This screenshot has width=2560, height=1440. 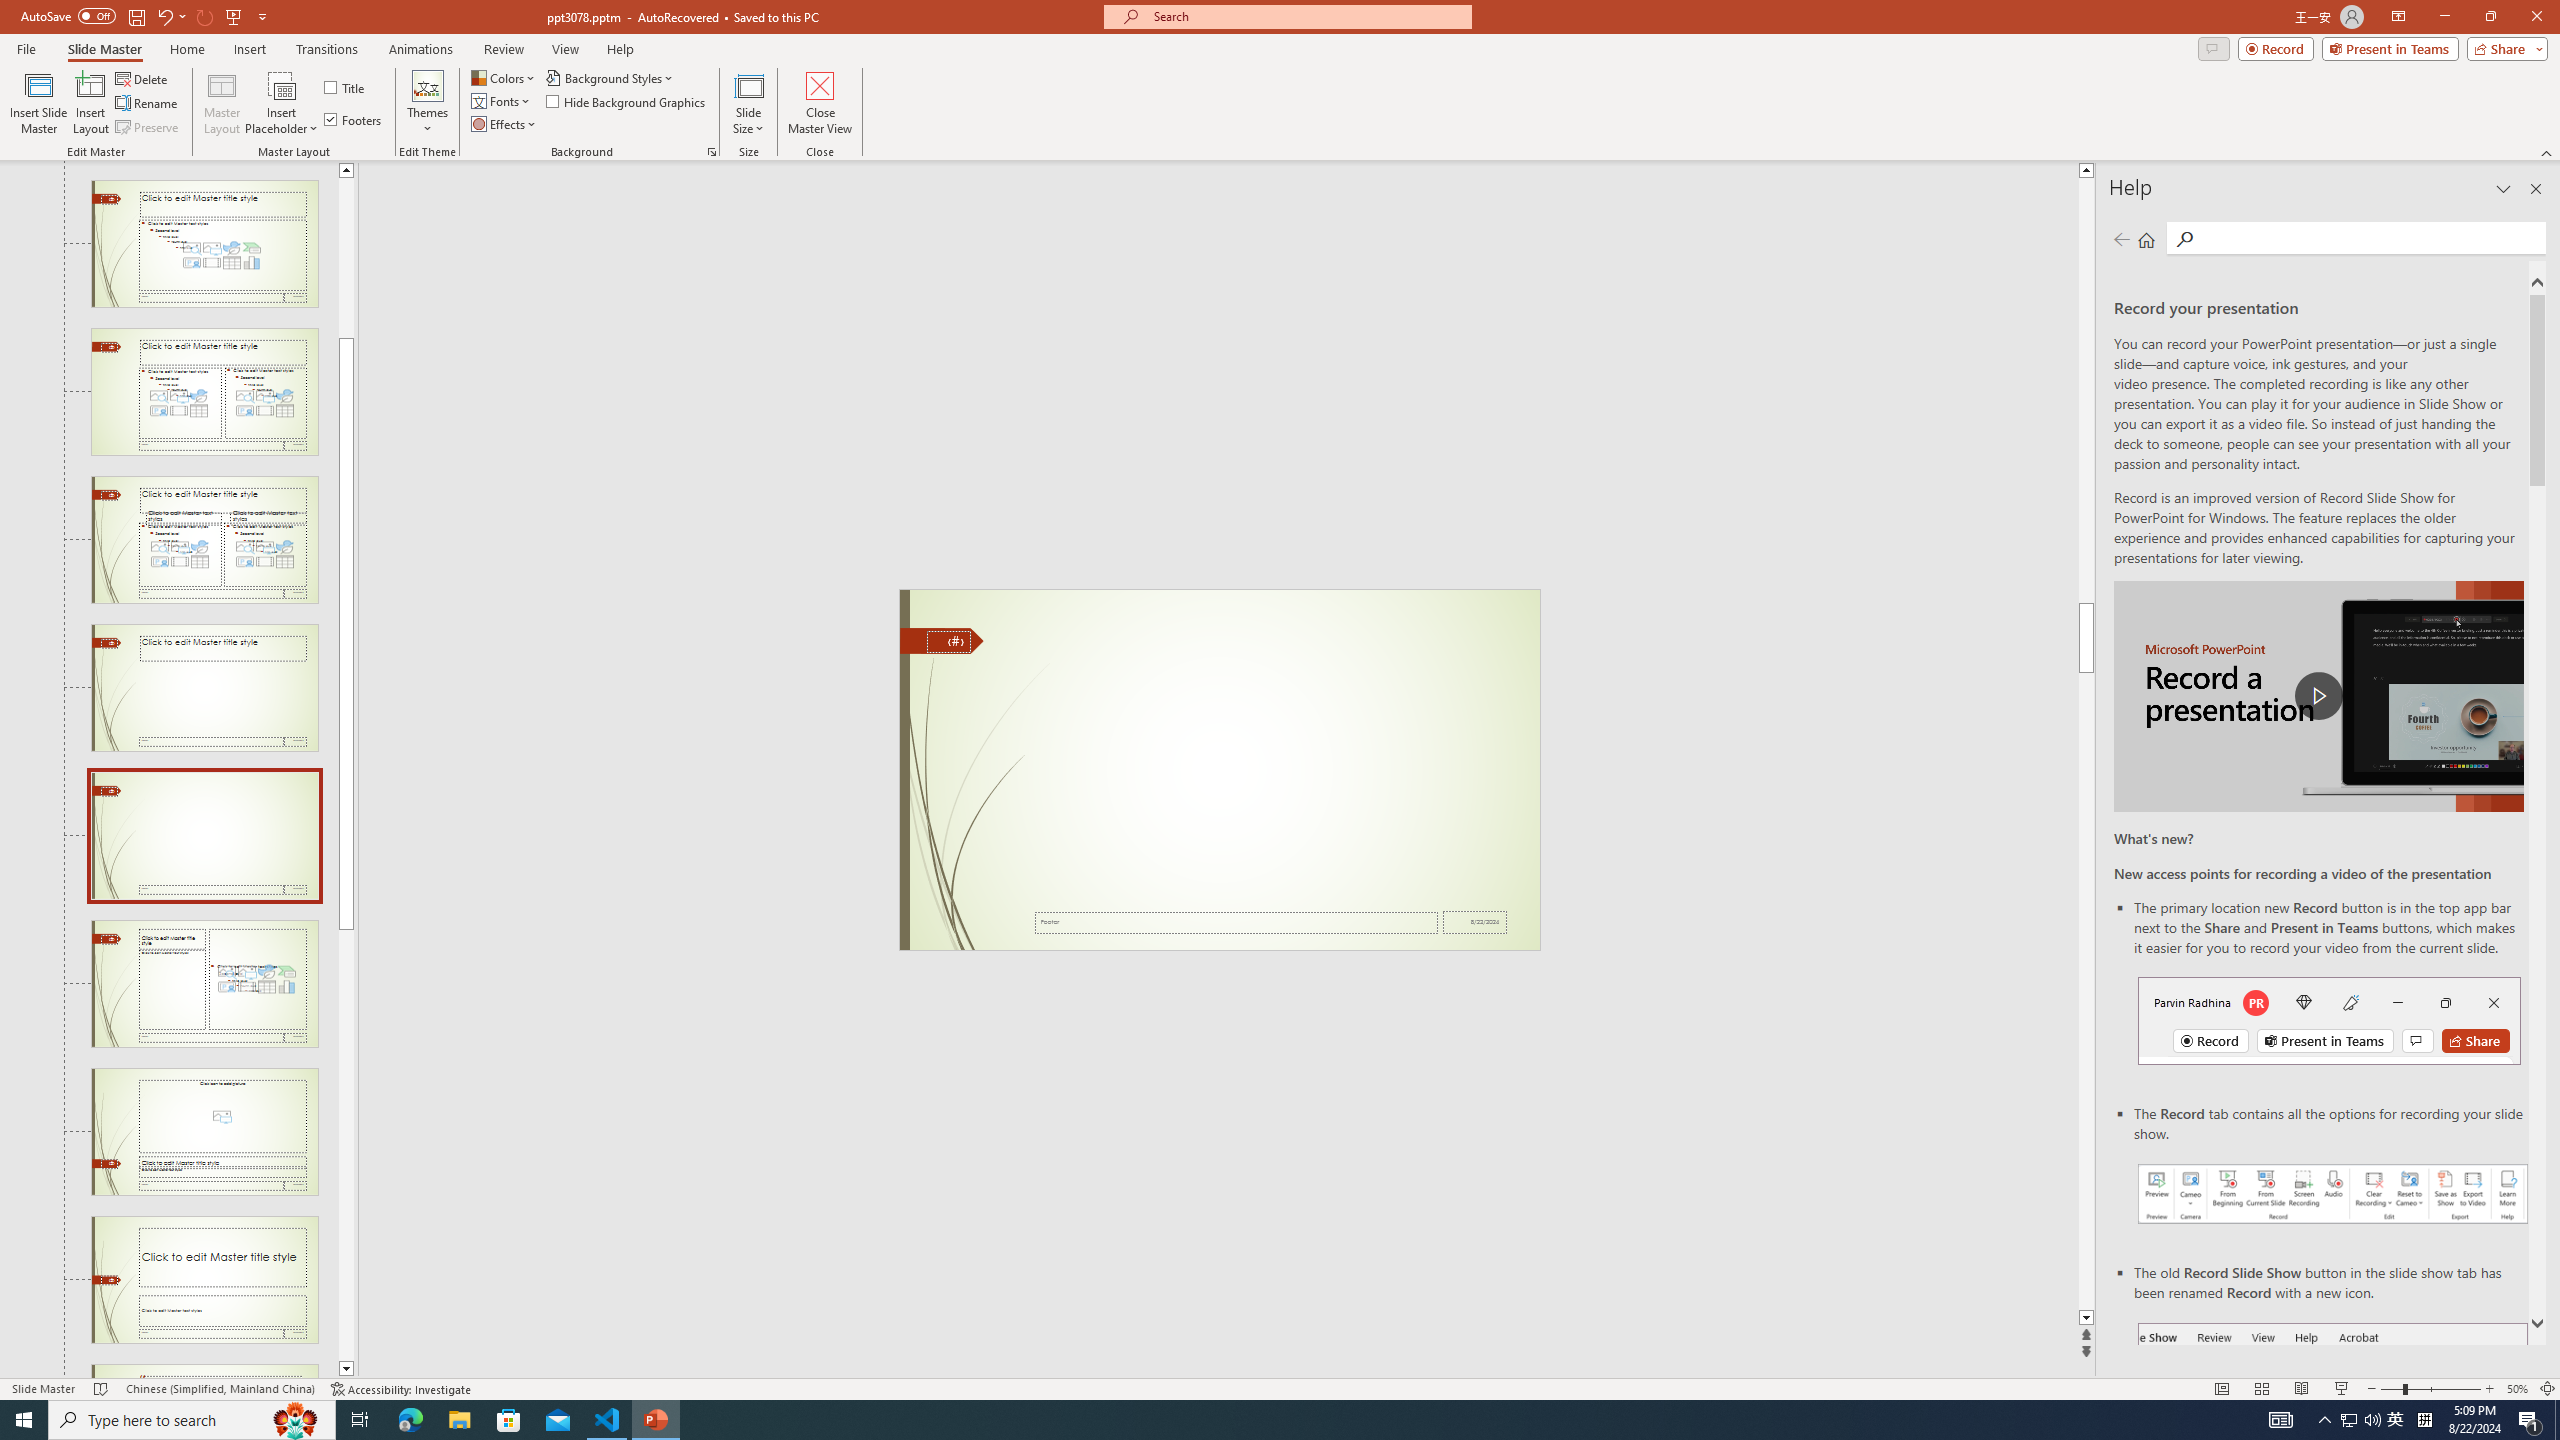 I want to click on Preserve, so click(x=148, y=128).